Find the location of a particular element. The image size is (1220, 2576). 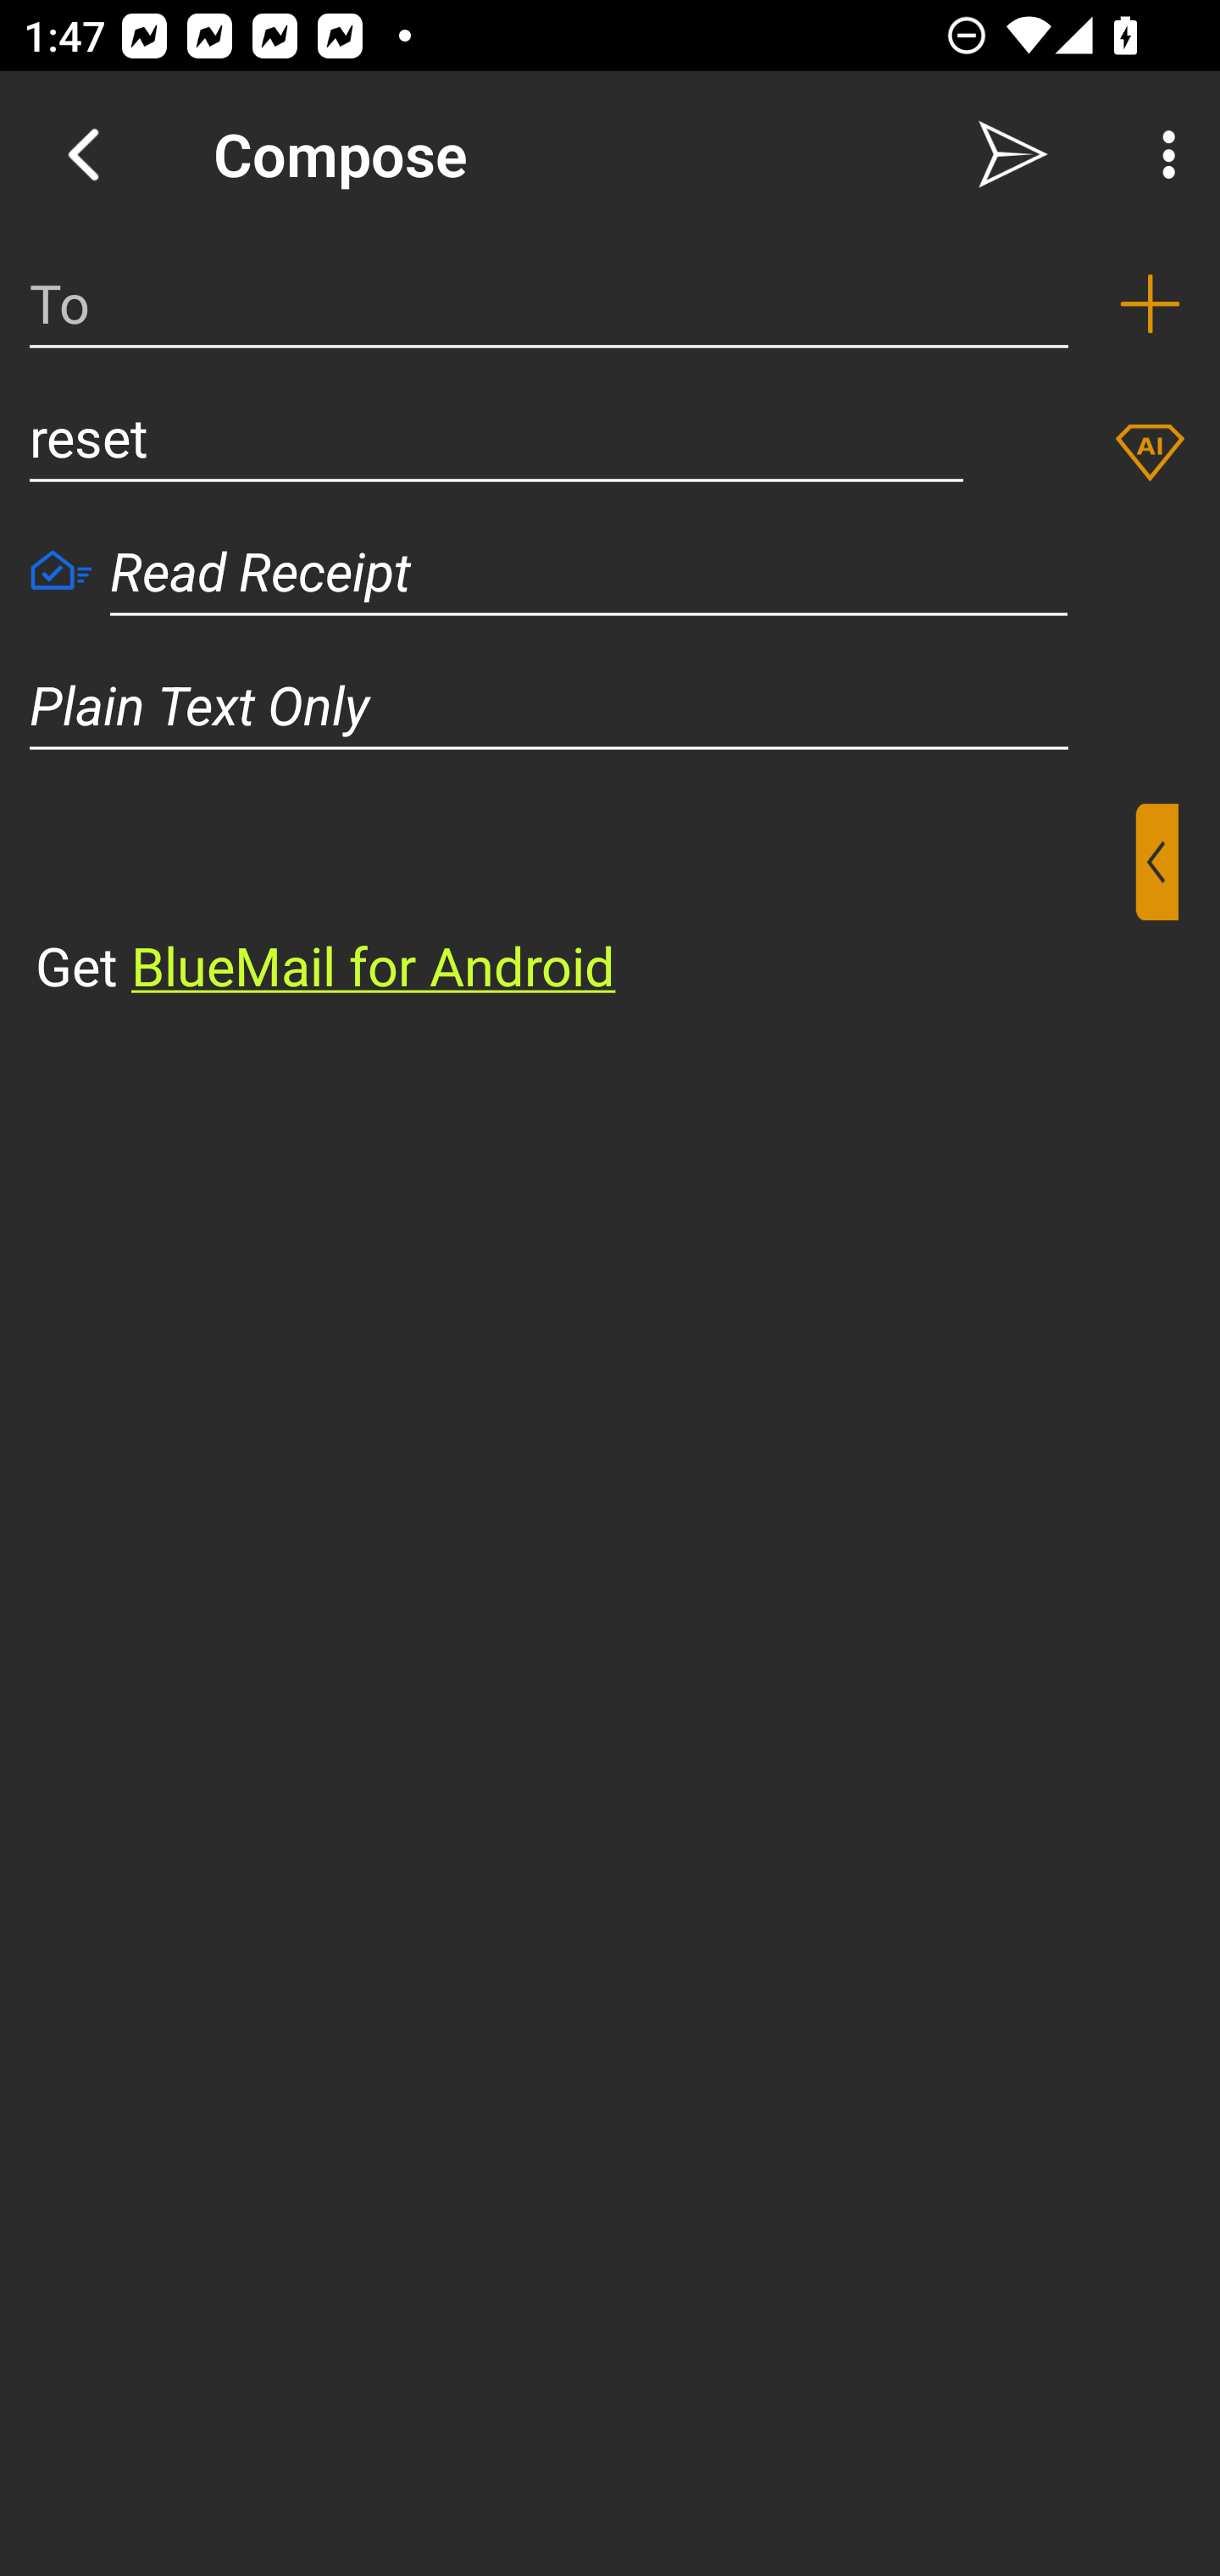

reset is located at coordinates (496, 437).